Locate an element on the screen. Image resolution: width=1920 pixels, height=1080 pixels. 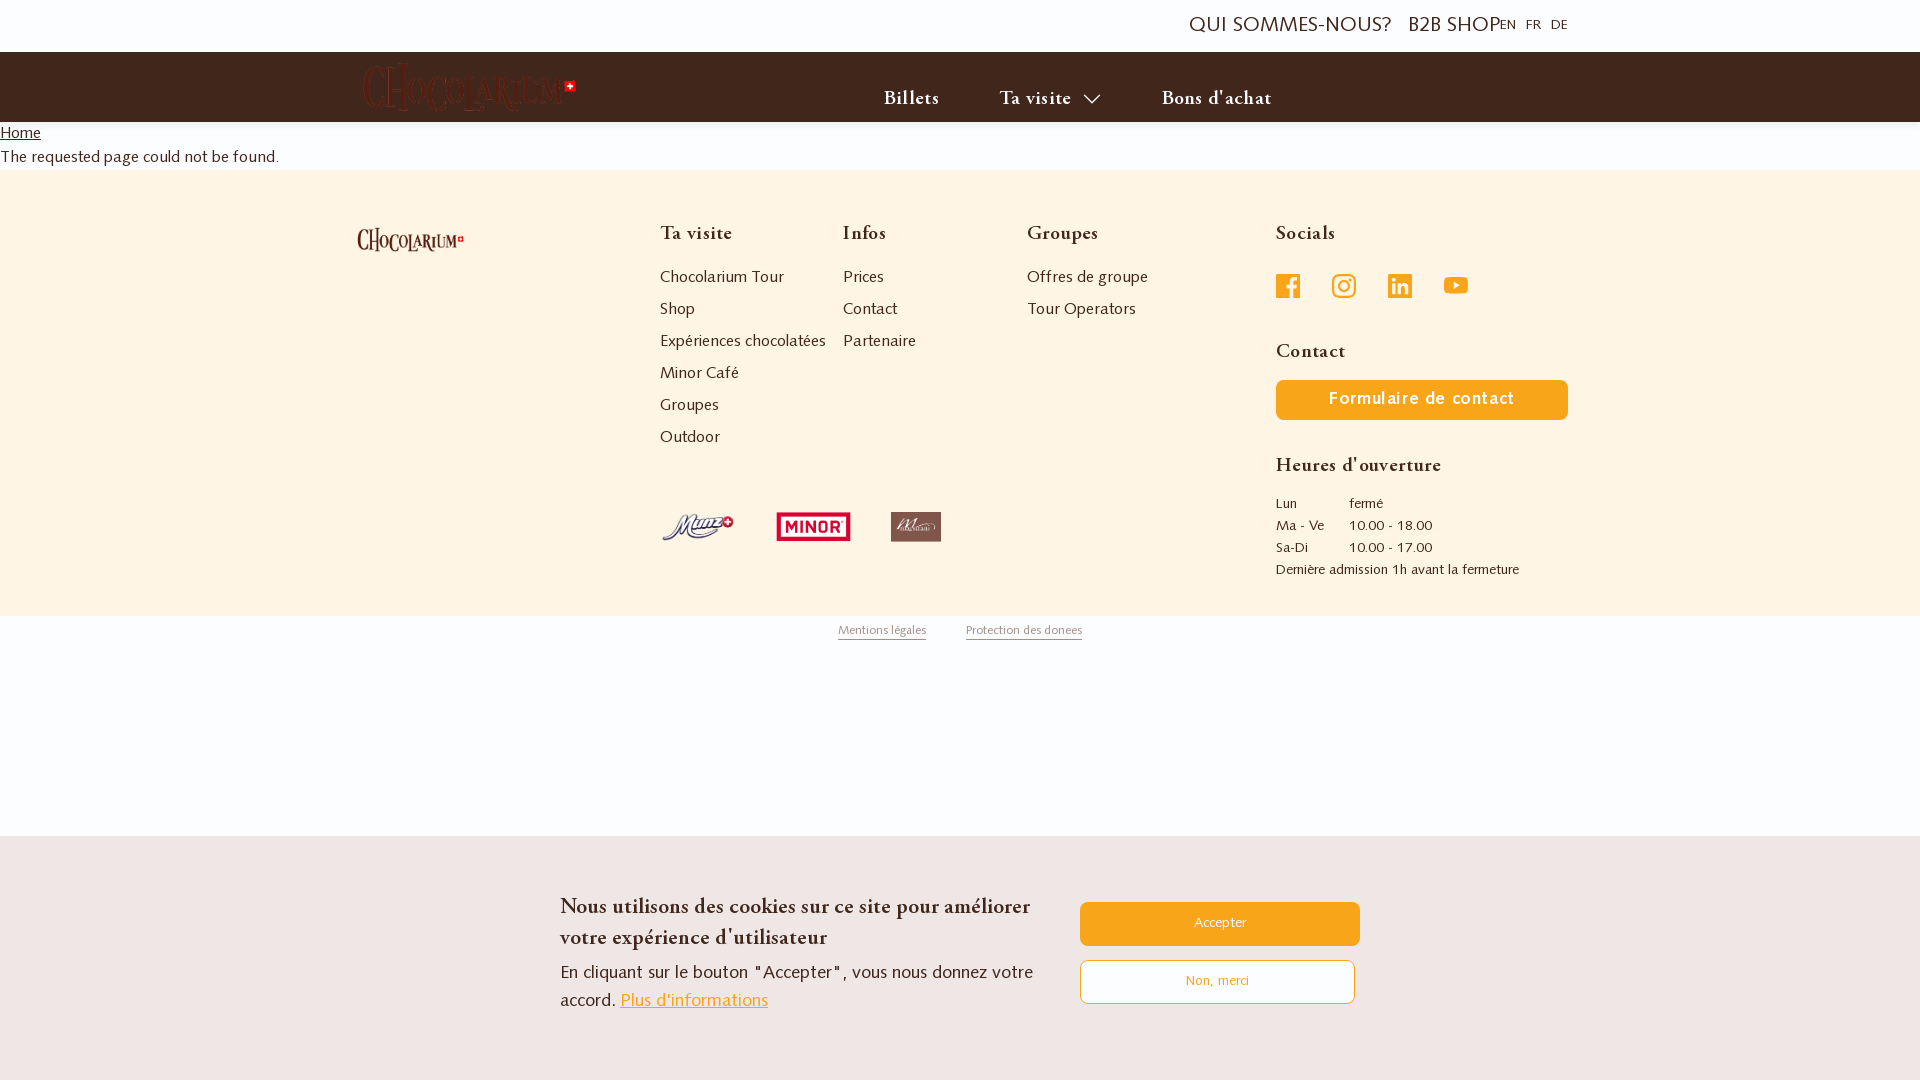
QUI SOMMES-NOUS? is located at coordinates (1290, 26).